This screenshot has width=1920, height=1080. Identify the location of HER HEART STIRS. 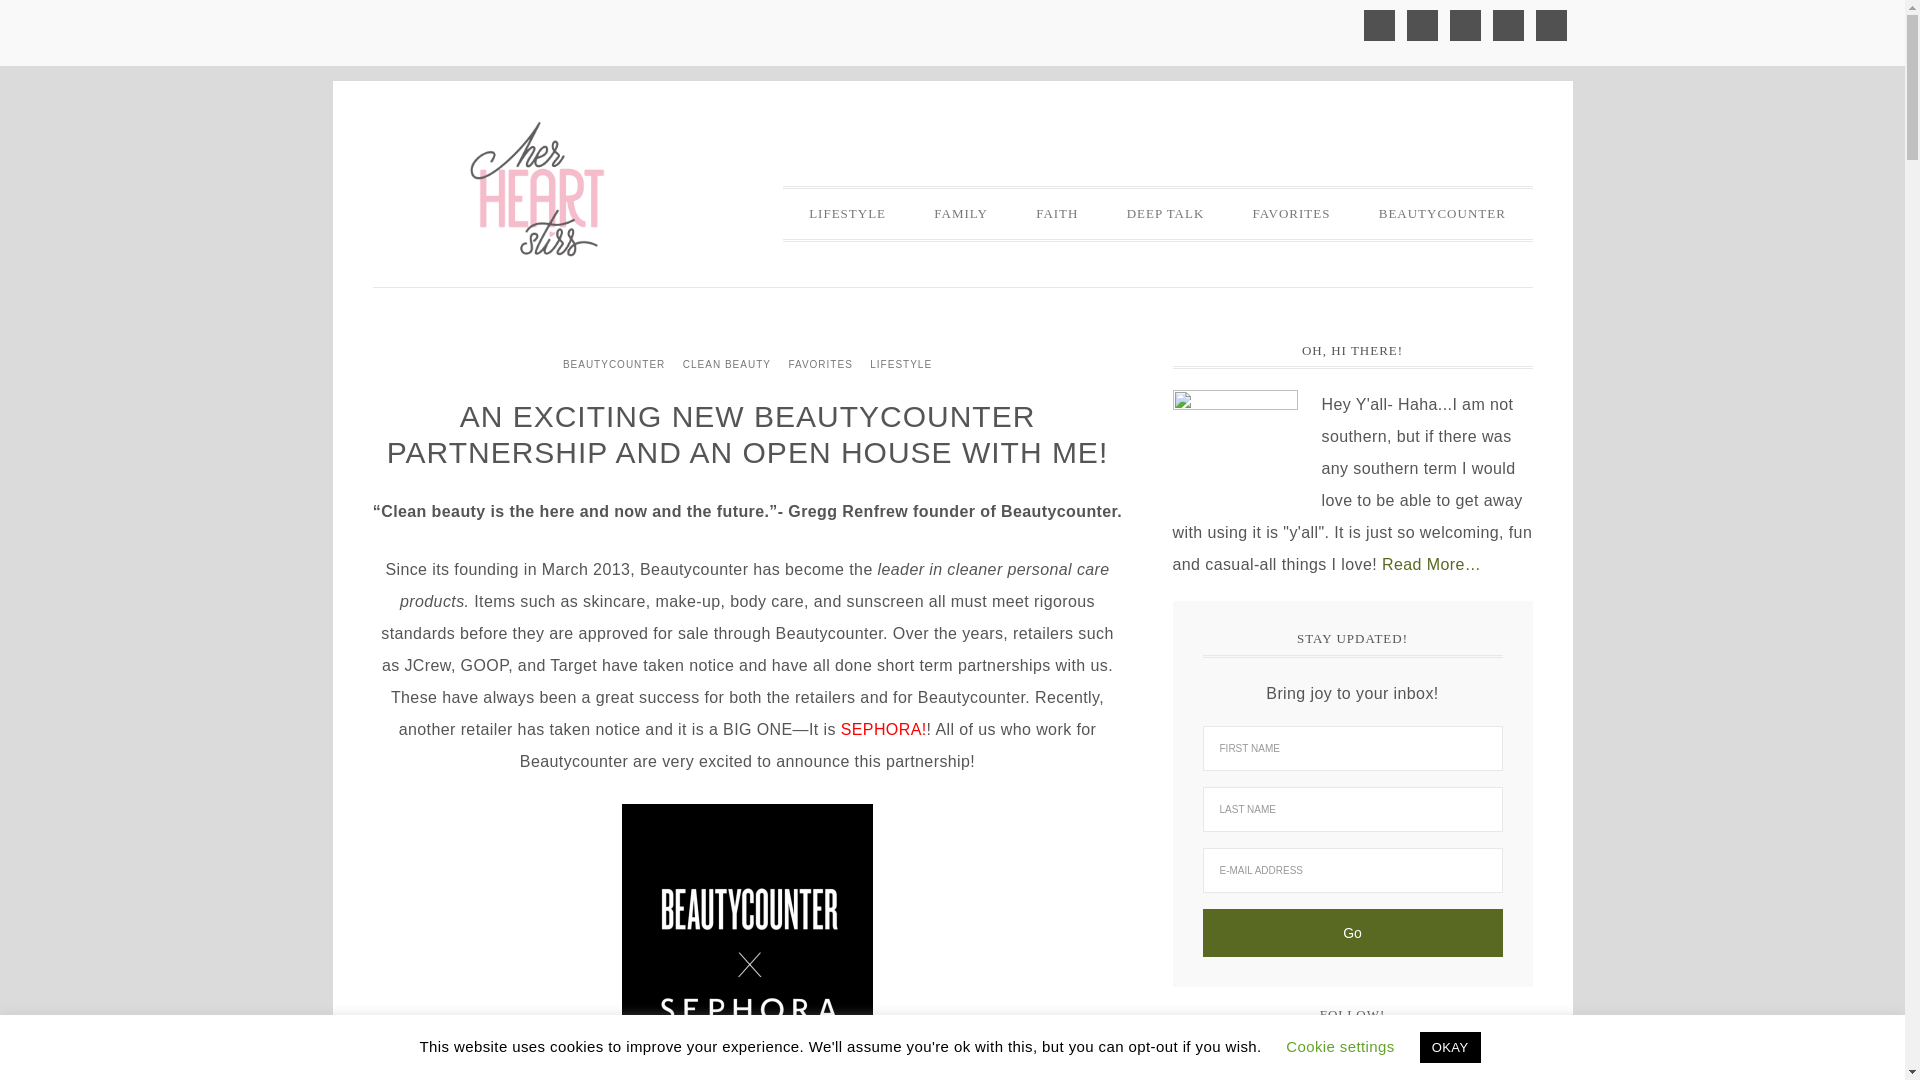
(537, 188).